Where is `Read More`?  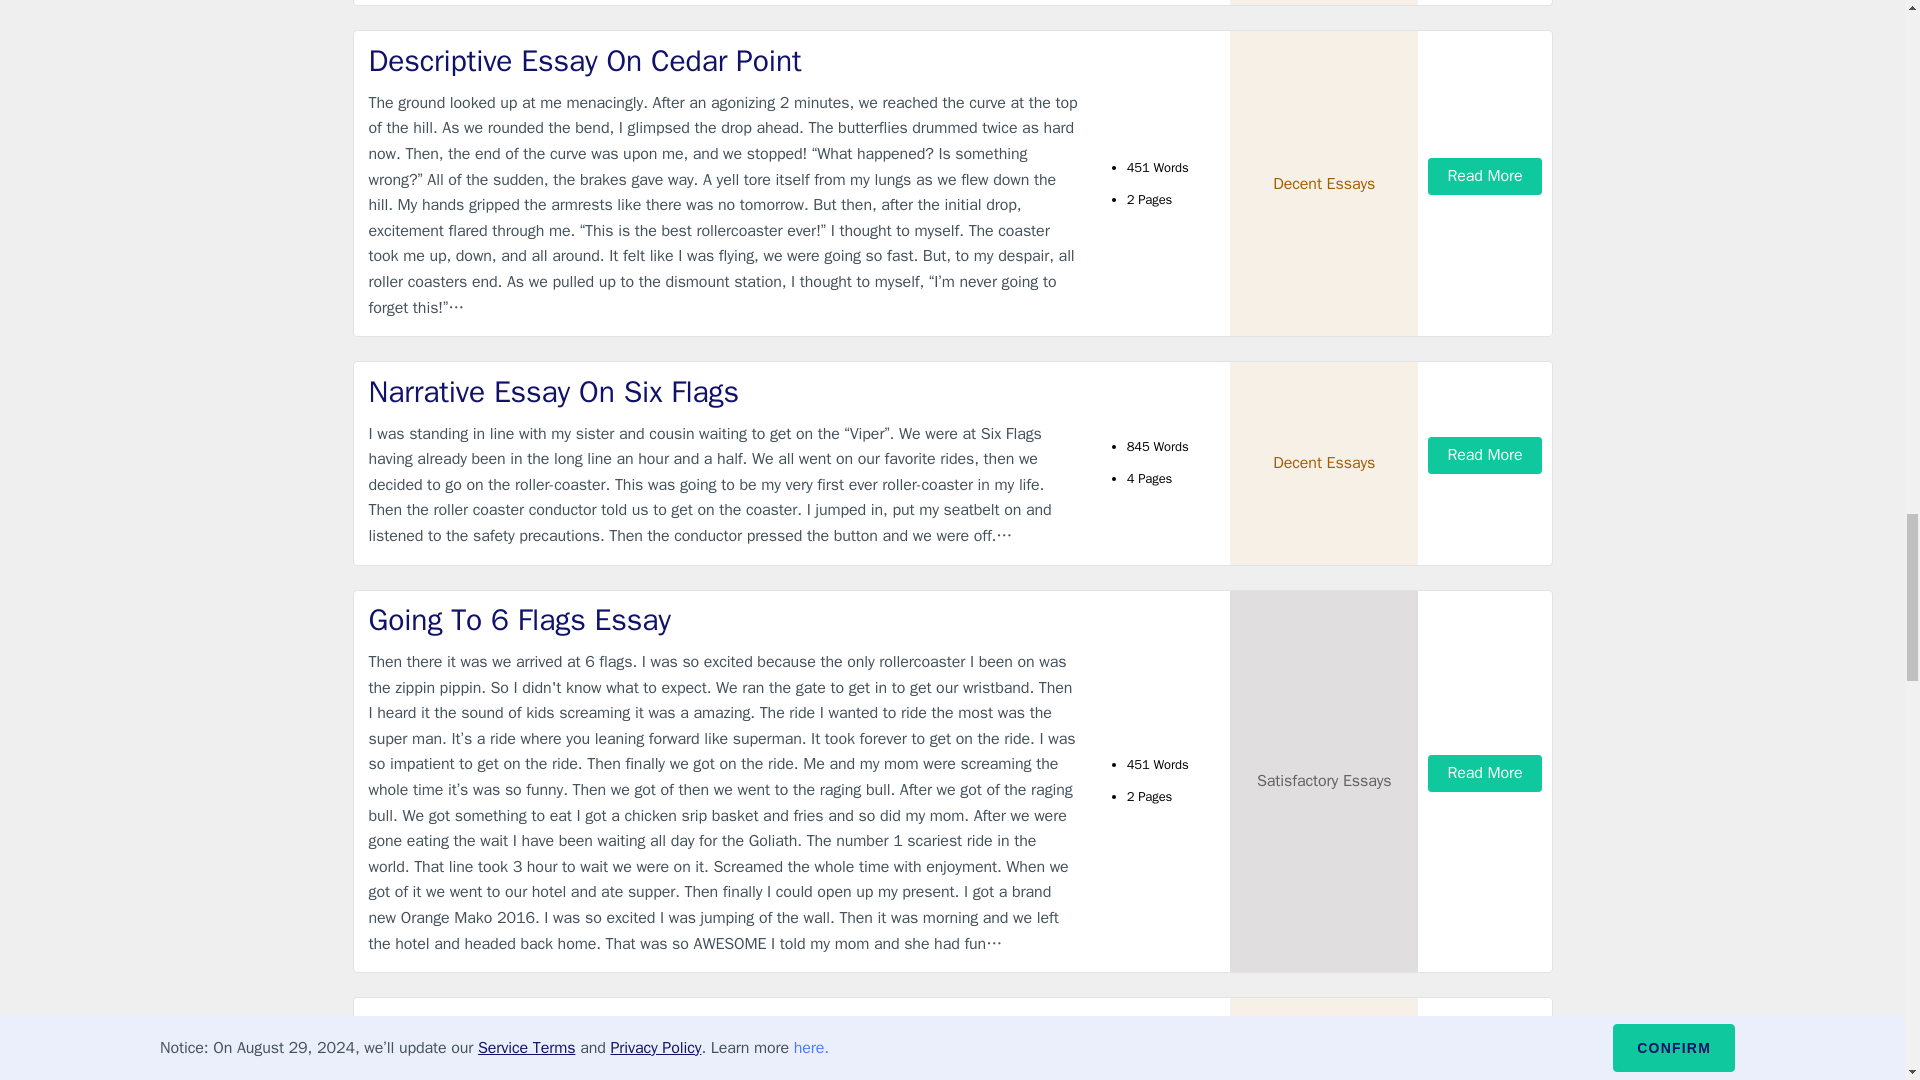
Read More is located at coordinates (1484, 176).